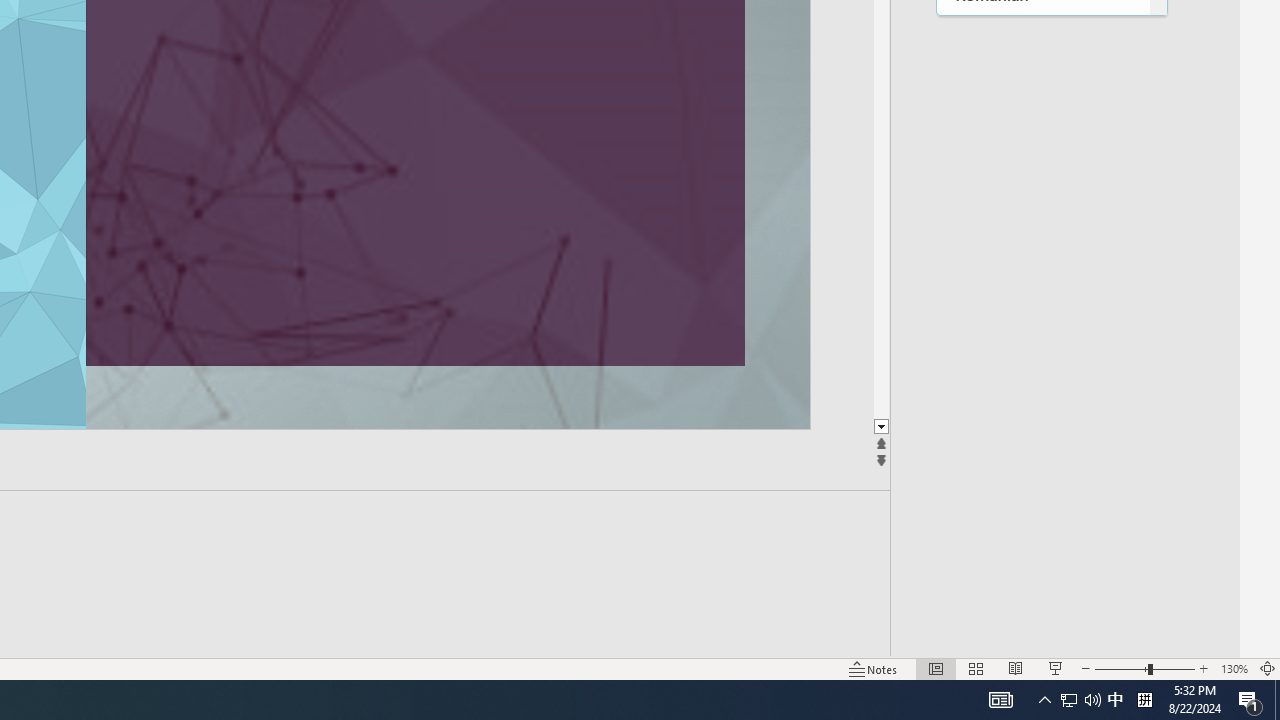  What do you see at coordinates (1042, 116) in the screenshot?
I see `Samoan` at bounding box center [1042, 116].